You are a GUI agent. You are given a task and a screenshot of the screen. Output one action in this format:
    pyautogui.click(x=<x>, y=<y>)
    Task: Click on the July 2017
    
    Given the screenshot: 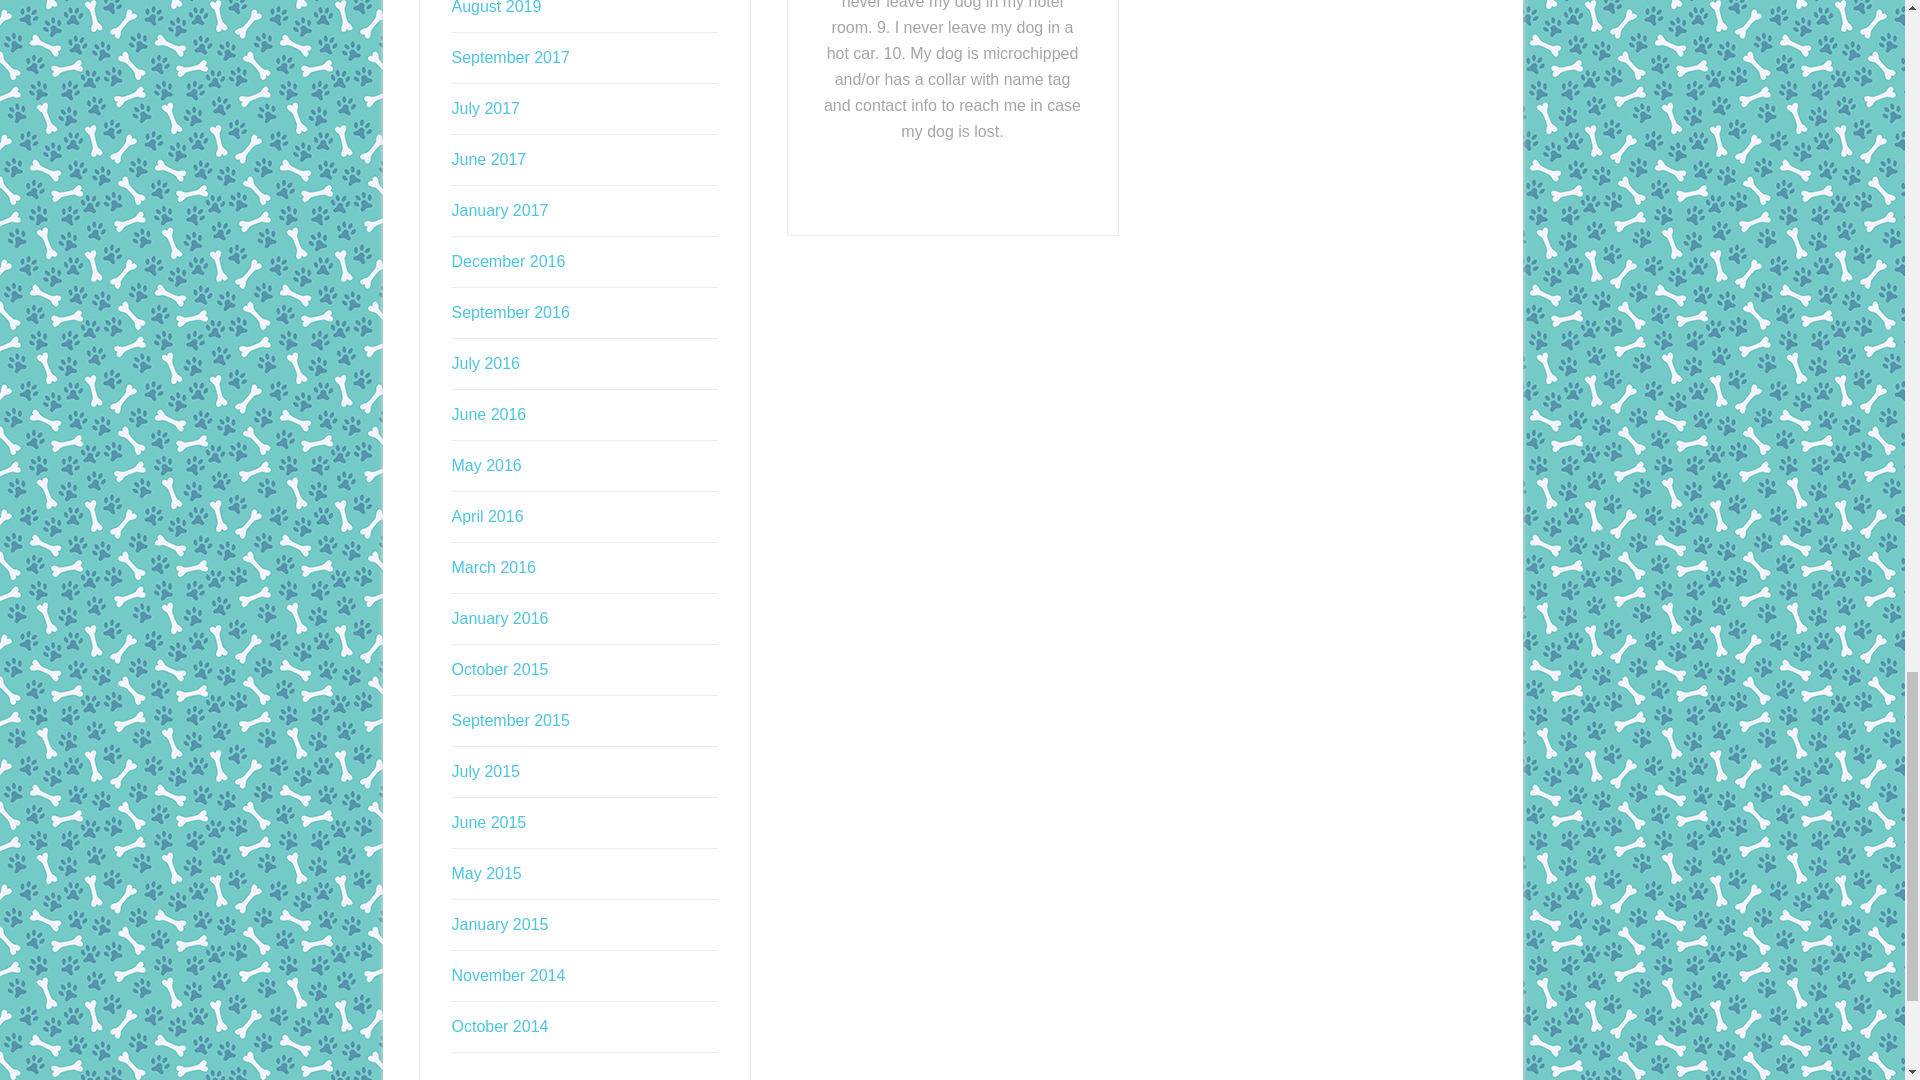 What is the action you would take?
    pyautogui.click(x=486, y=108)
    